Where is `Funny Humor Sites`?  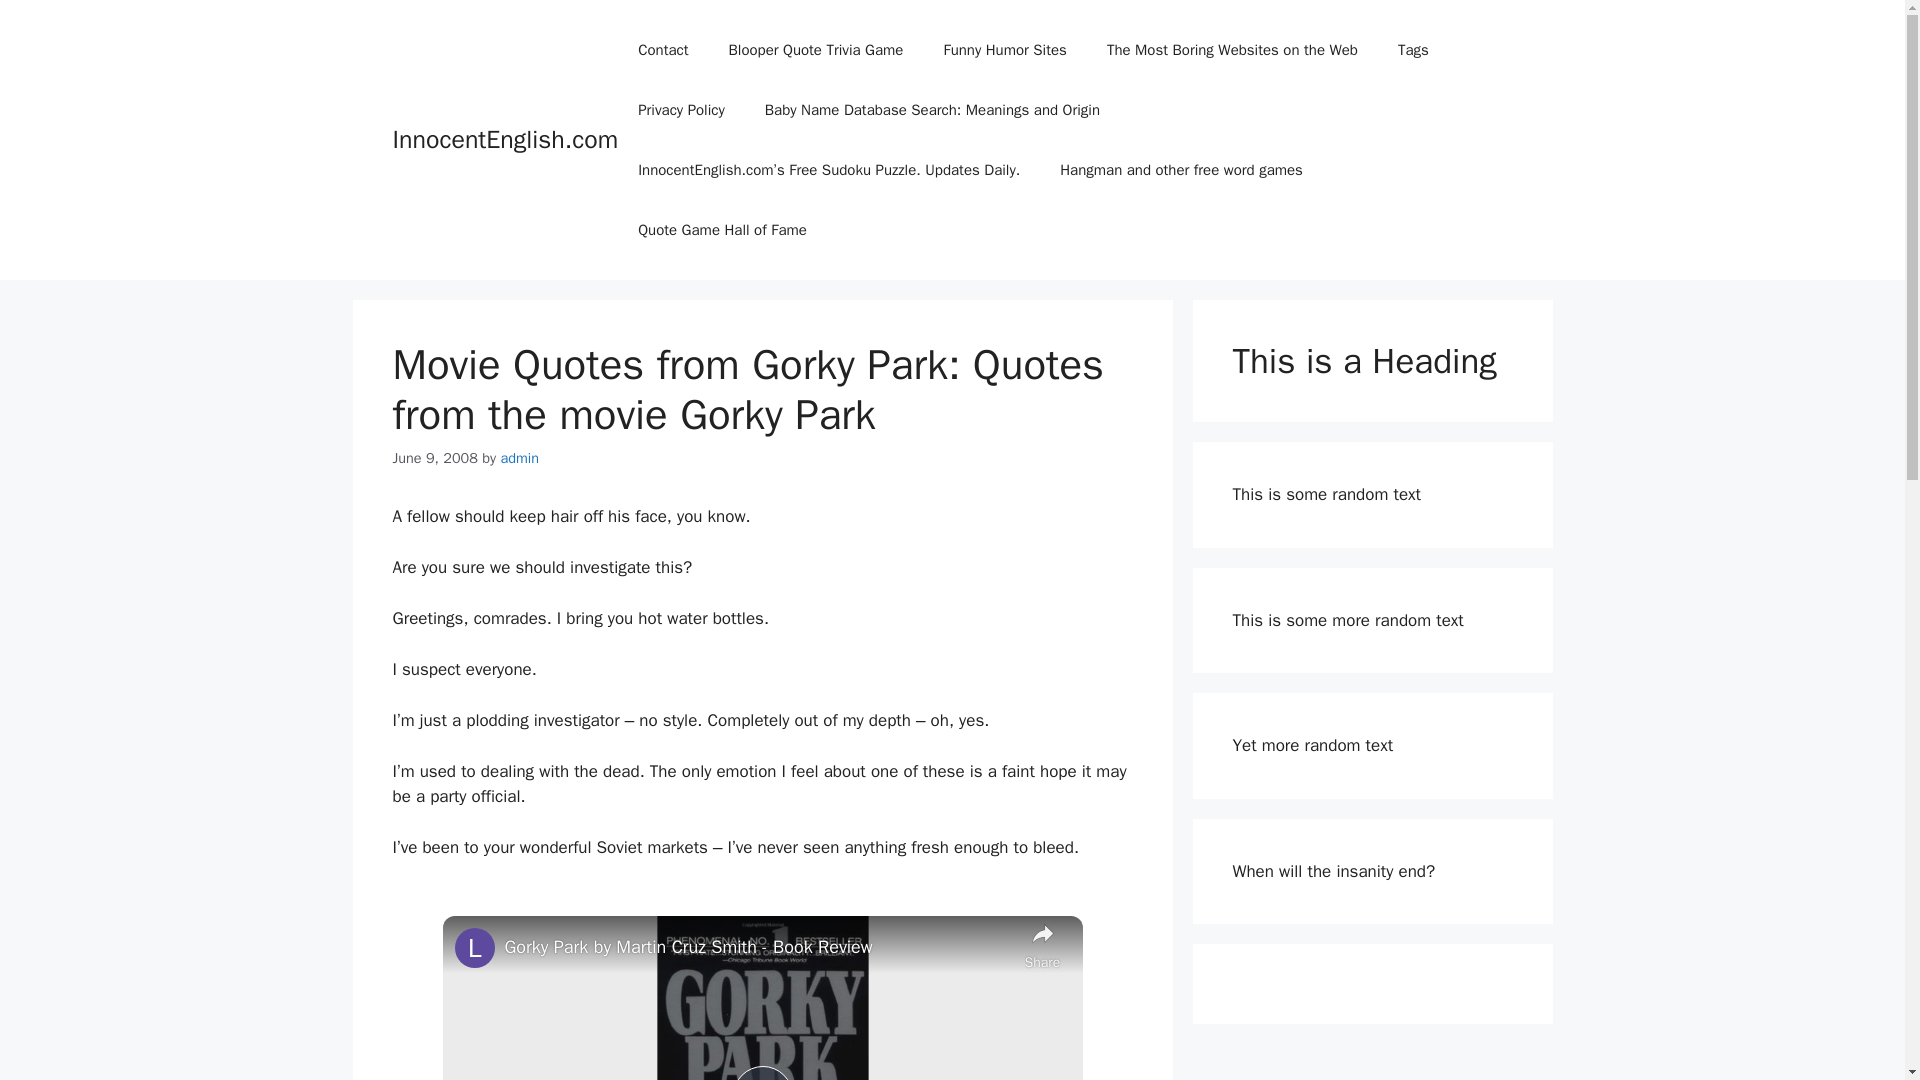
Funny Humor Sites is located at coordinates (1004, 50).